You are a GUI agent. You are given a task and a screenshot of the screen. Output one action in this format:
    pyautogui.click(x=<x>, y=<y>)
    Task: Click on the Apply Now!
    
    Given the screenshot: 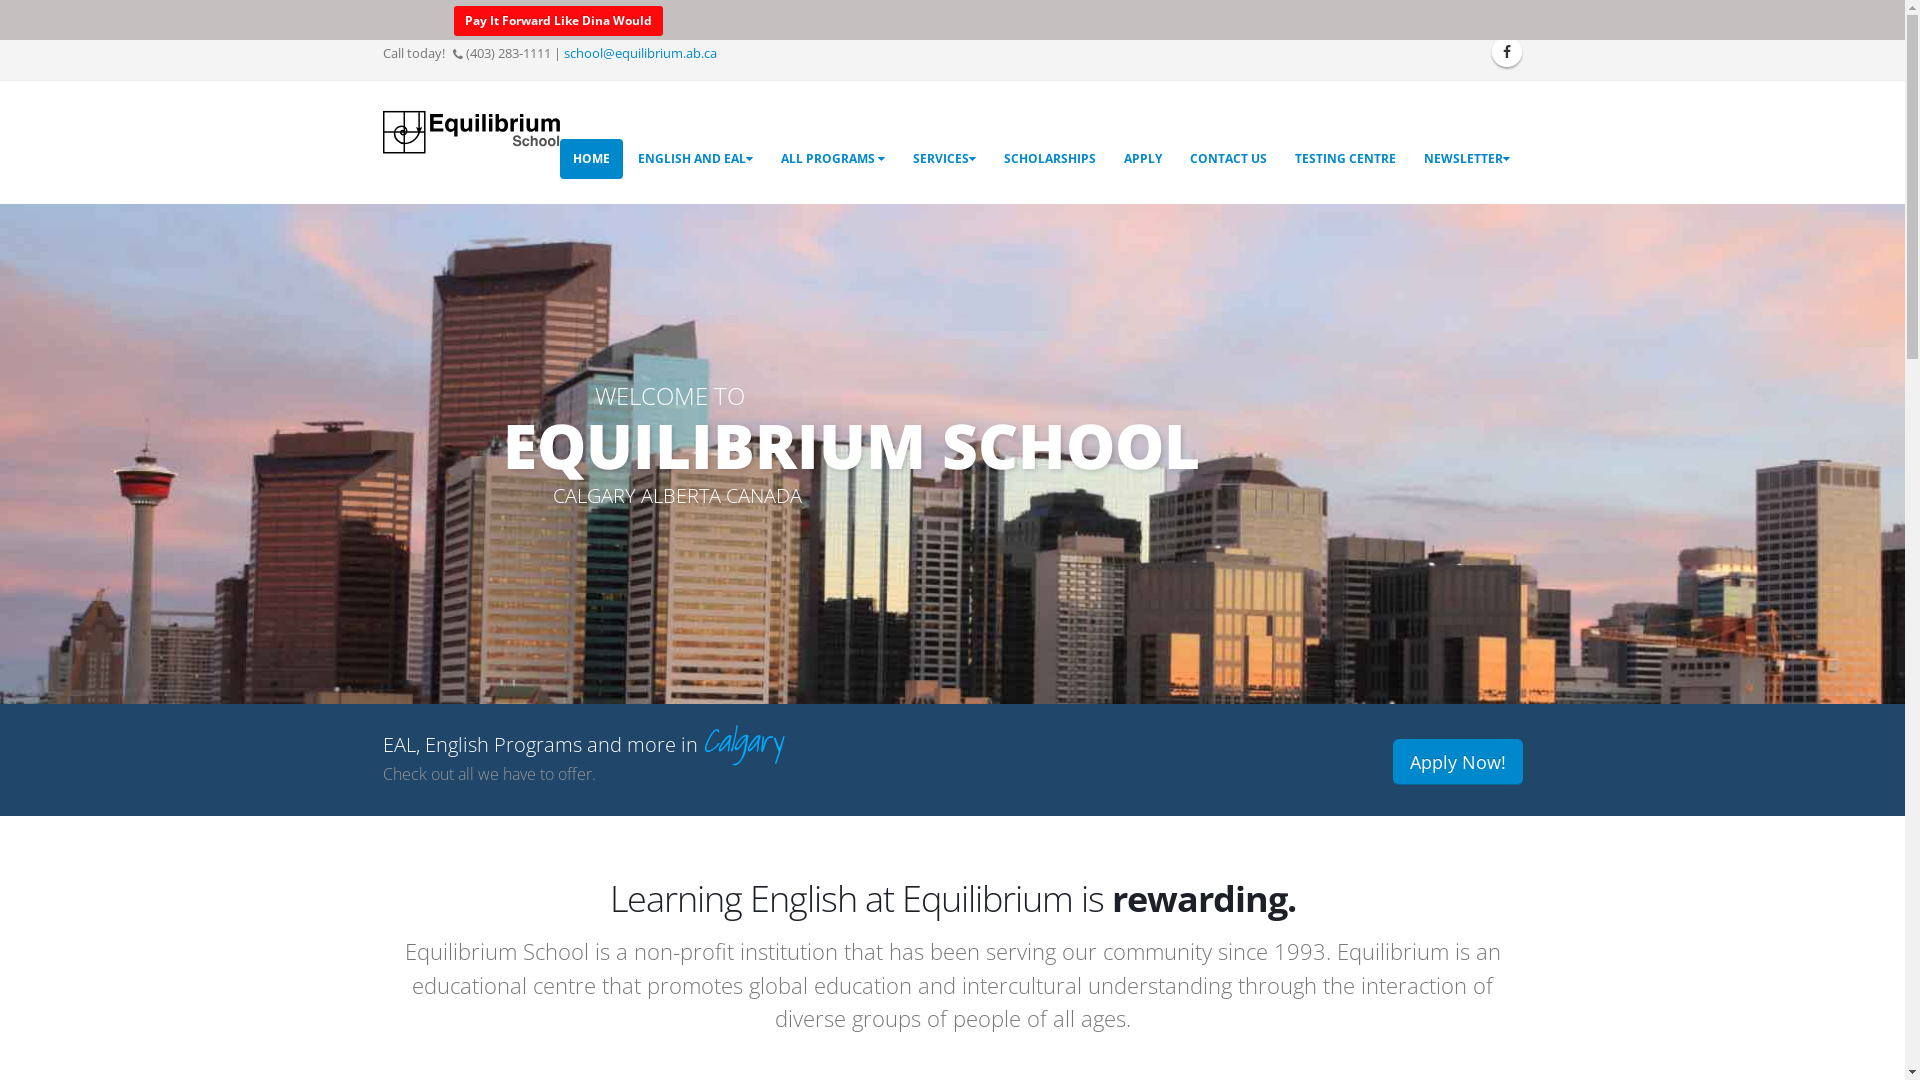 What is the action you would take?
    pyautogui.click(x=1457, y=762)
    